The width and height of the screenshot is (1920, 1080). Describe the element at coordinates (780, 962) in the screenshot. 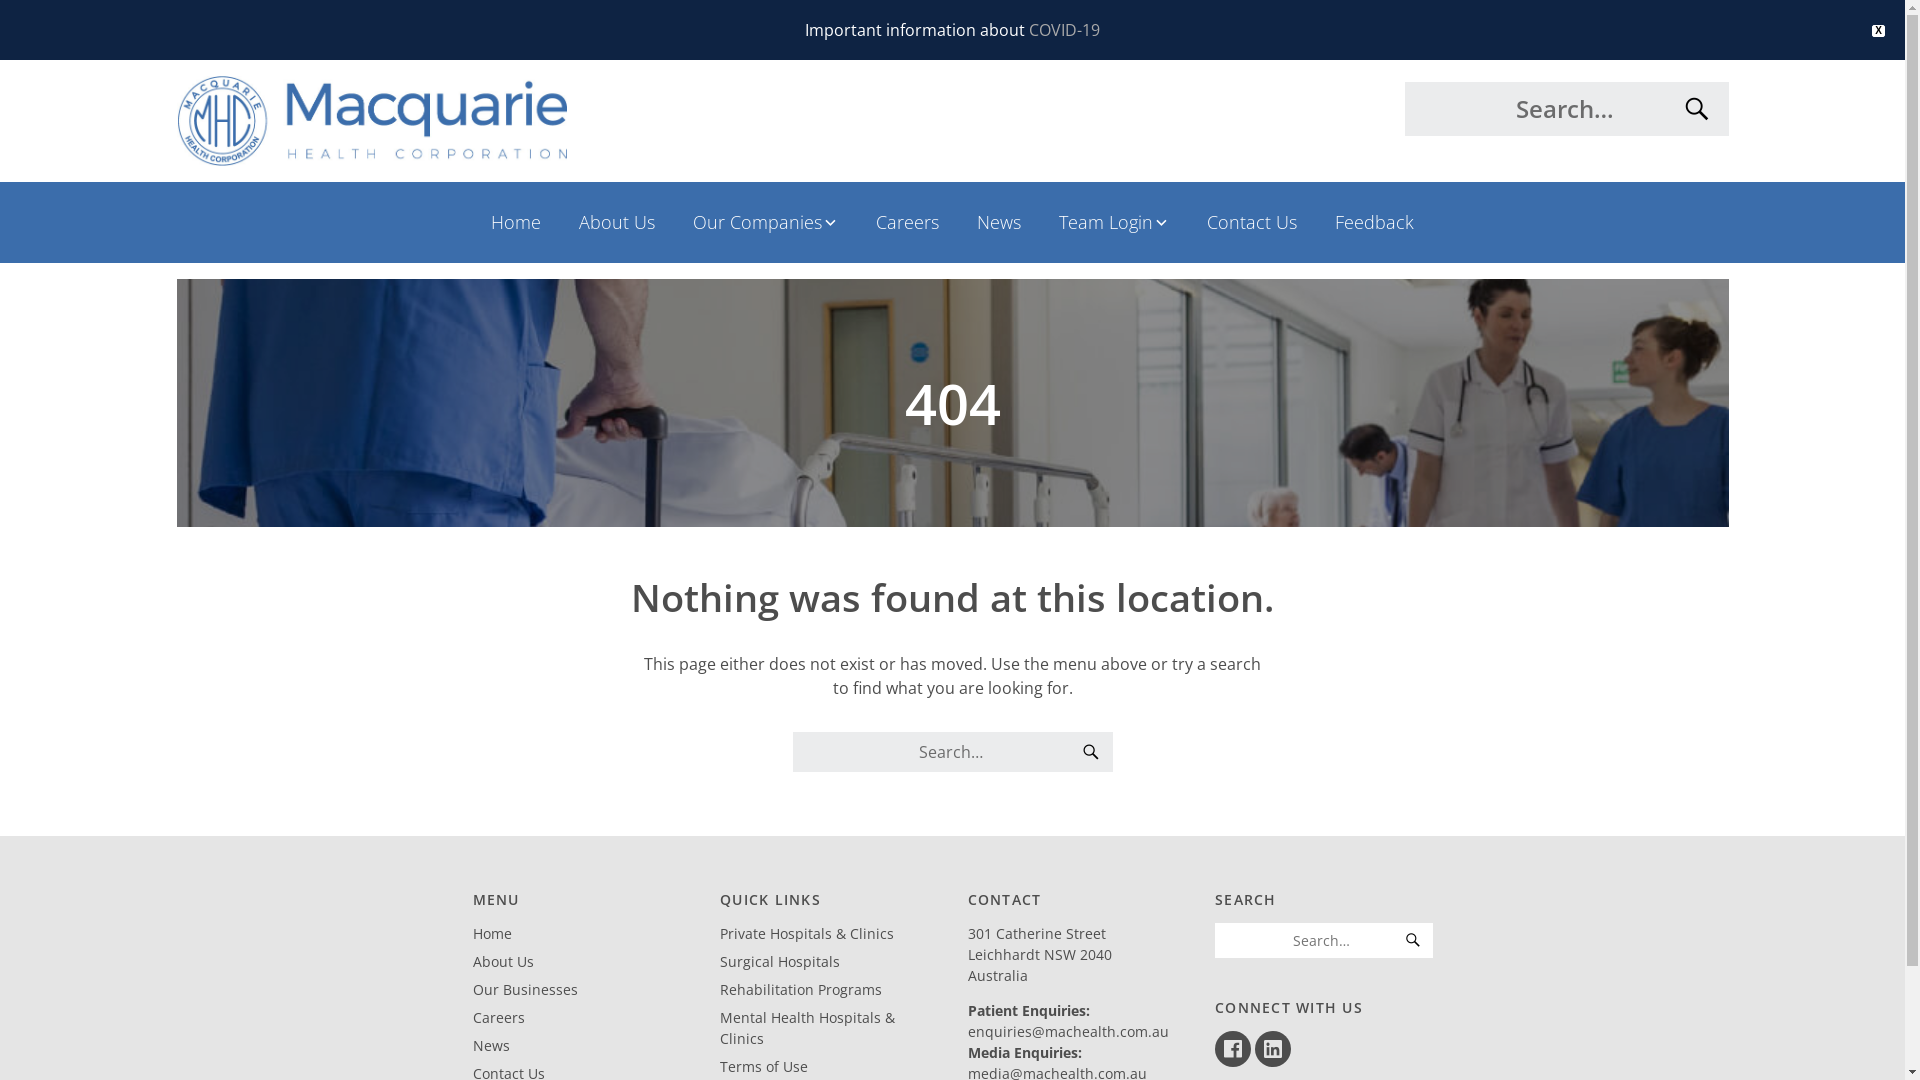

I see `Surgical Hospitals` at that location.